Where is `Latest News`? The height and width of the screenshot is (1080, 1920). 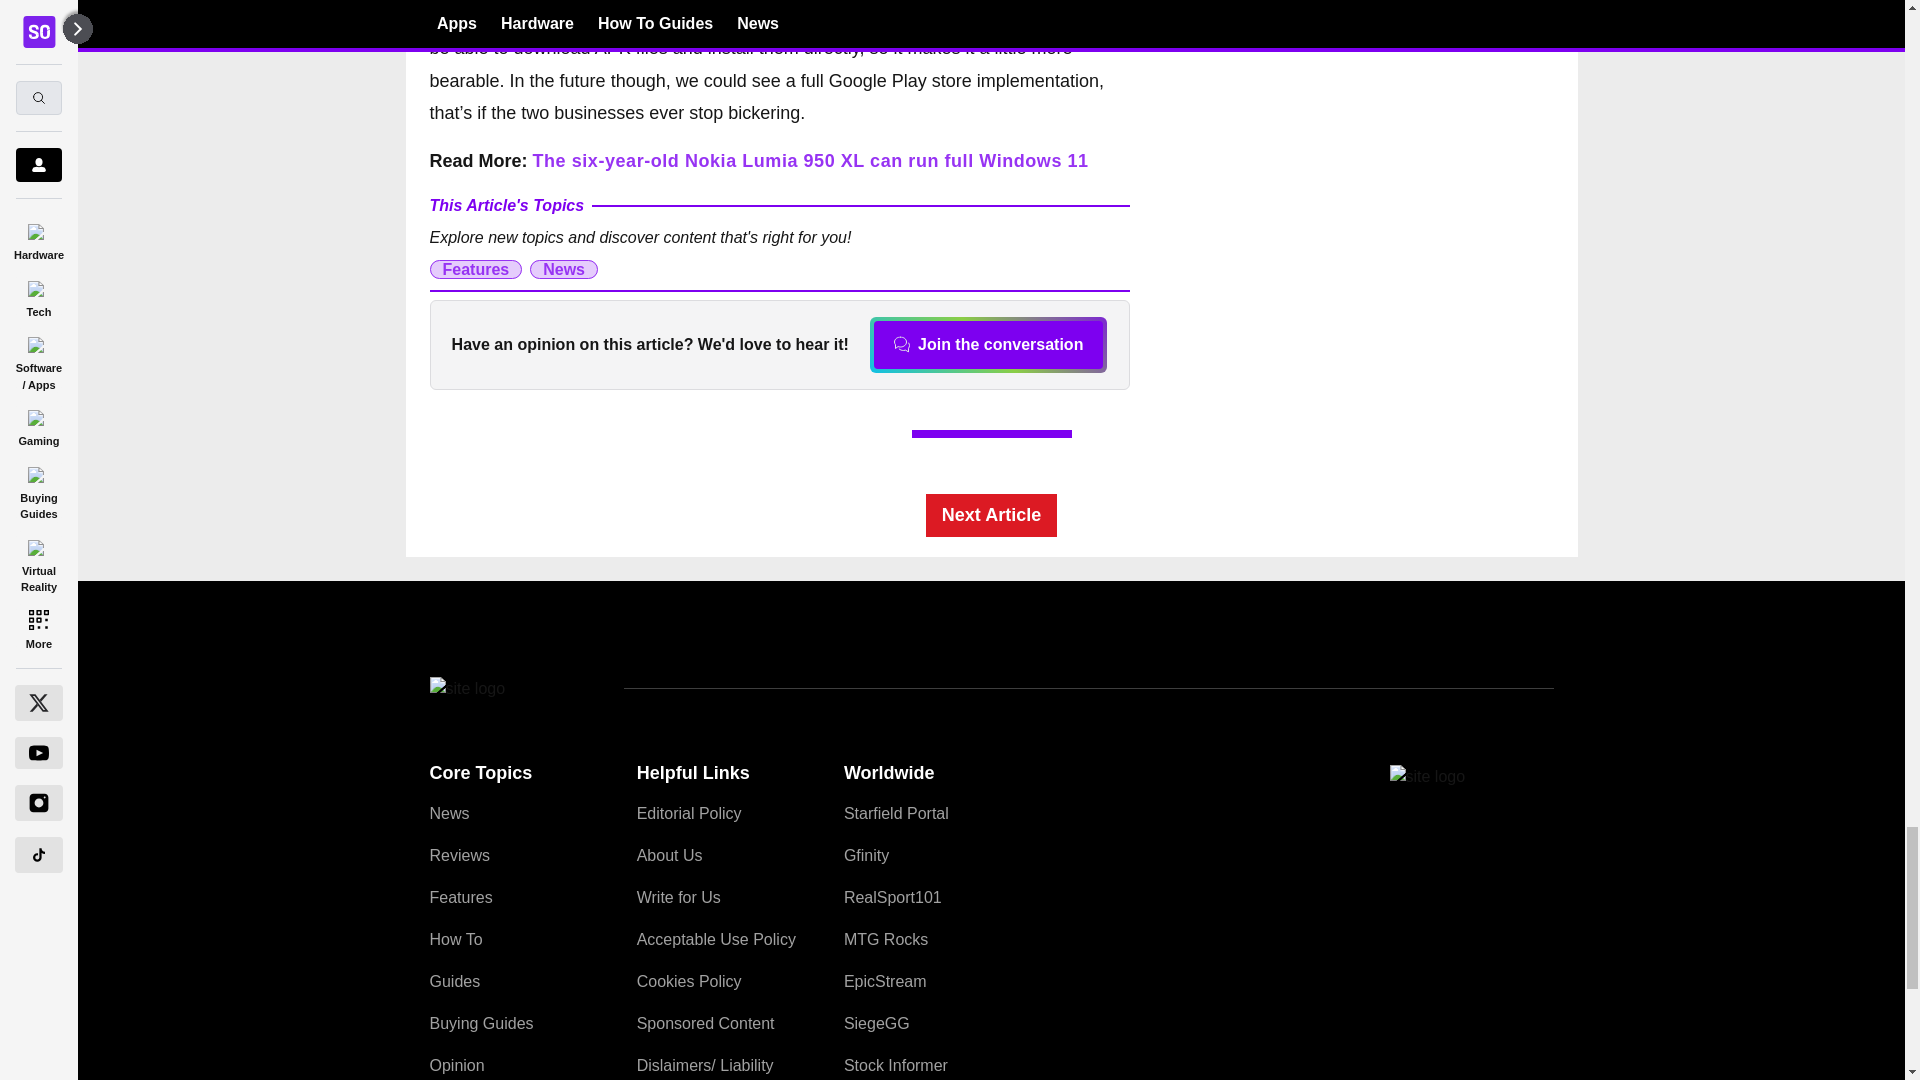 Latest News is located at coordinates (1403, 198).